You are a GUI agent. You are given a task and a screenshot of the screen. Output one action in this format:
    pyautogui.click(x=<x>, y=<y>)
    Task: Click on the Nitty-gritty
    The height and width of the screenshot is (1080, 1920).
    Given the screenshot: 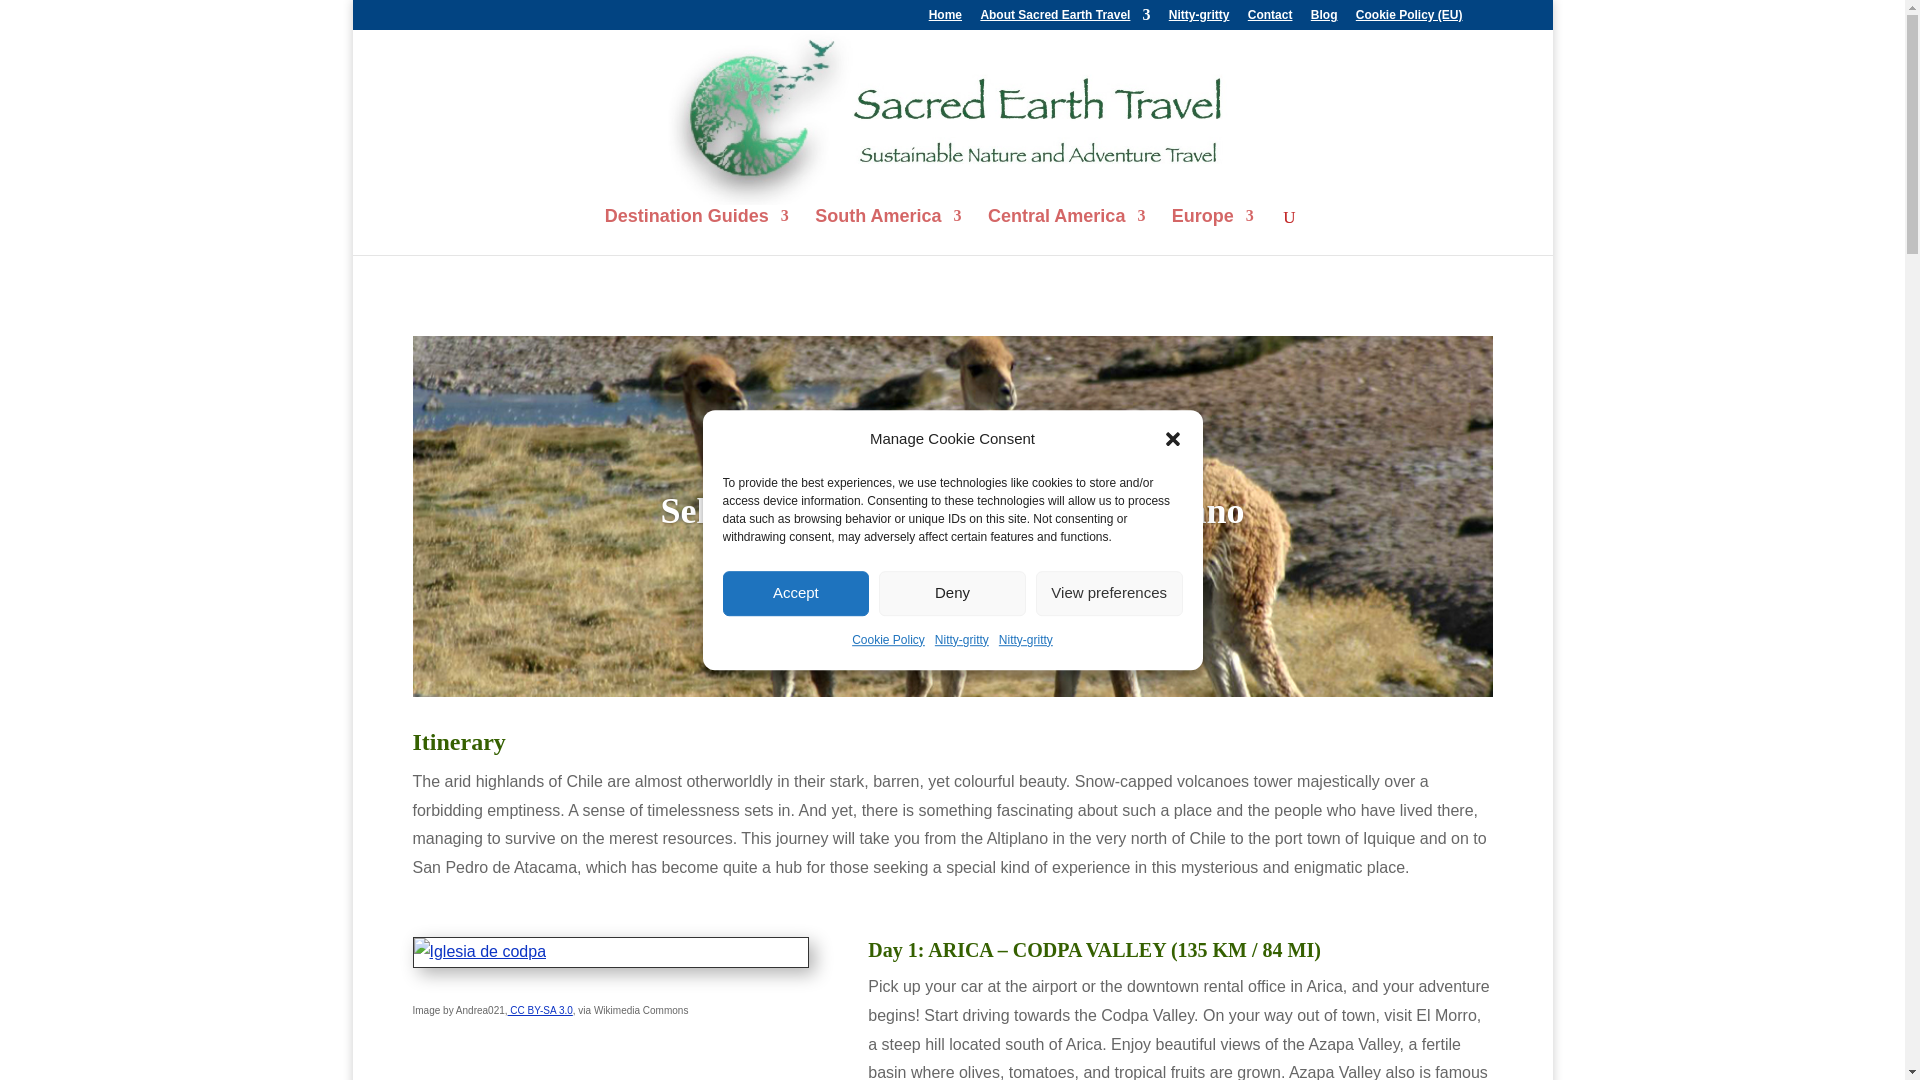 What is the action you would take?
    pyautogui.click(x=962, y=640)
    